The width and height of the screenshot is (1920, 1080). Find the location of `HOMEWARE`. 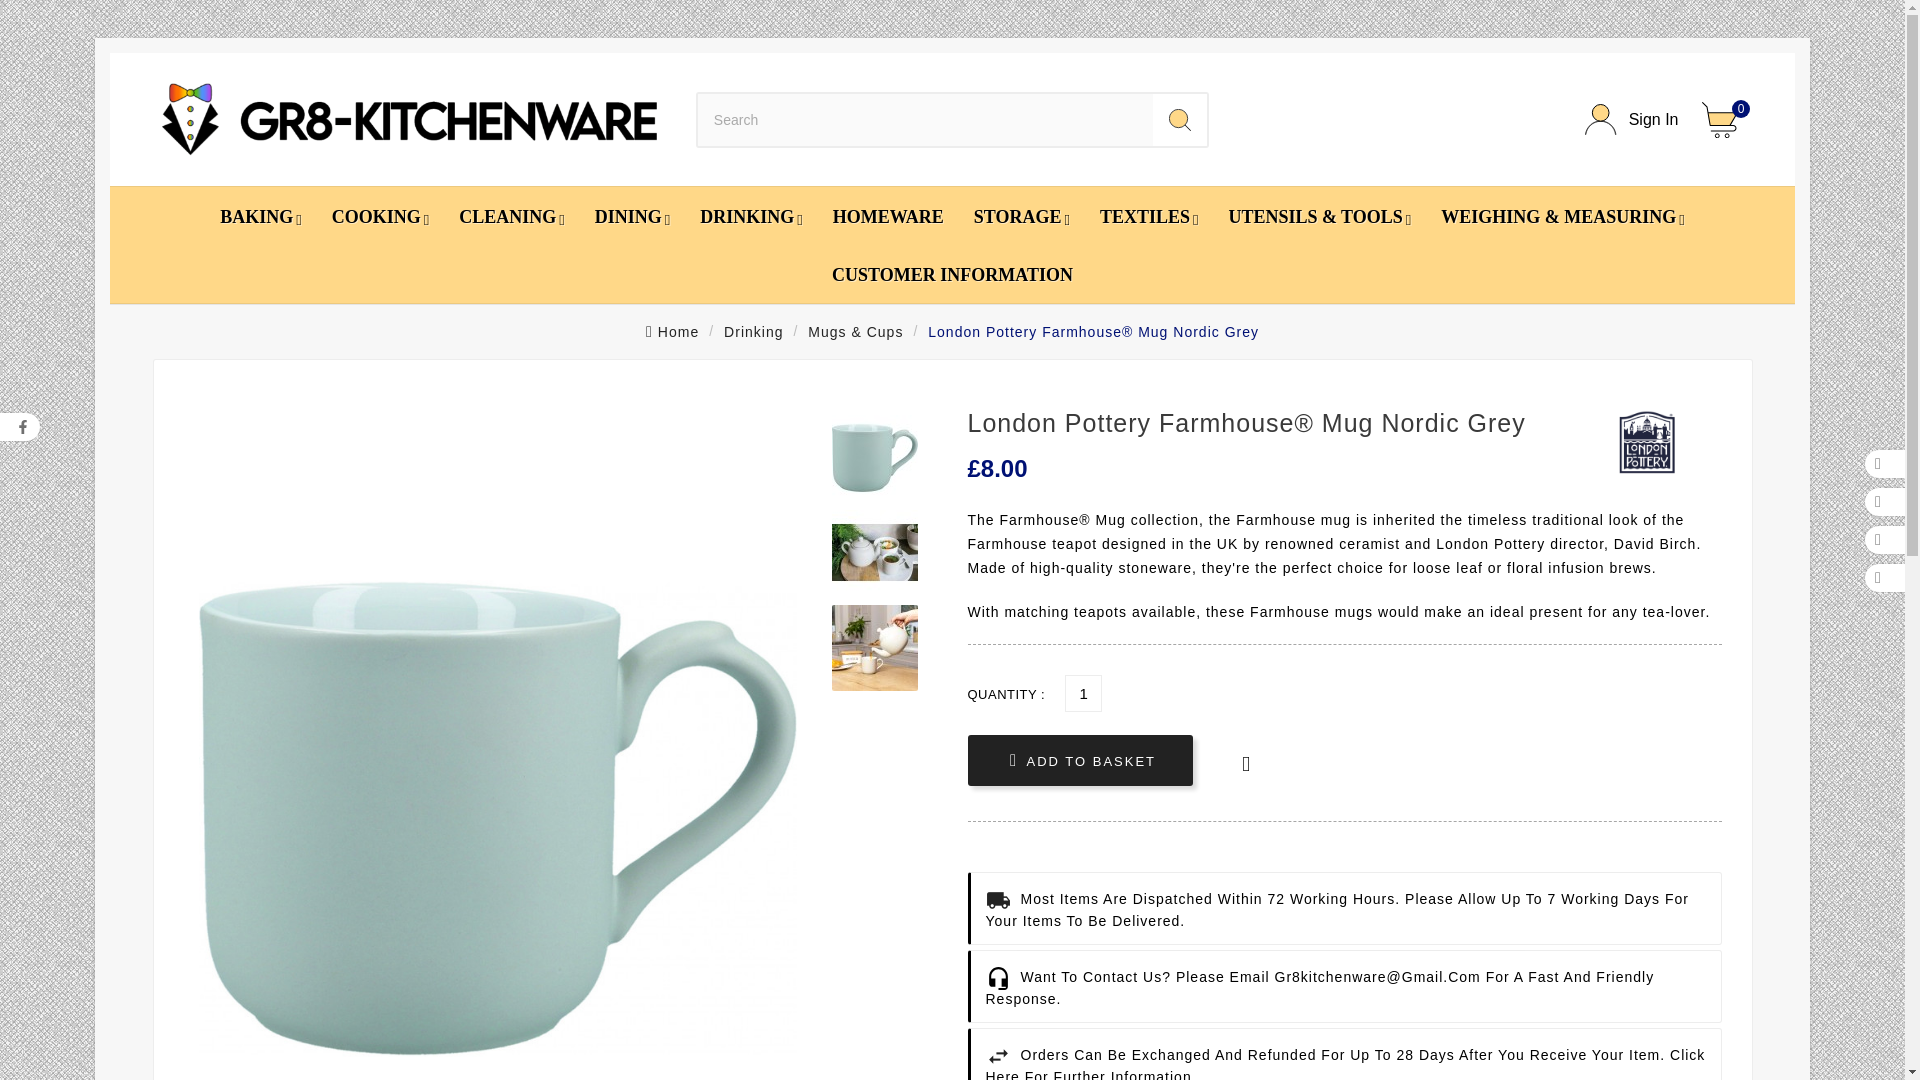

HOMEWARE is located at coordinates (888, 216).